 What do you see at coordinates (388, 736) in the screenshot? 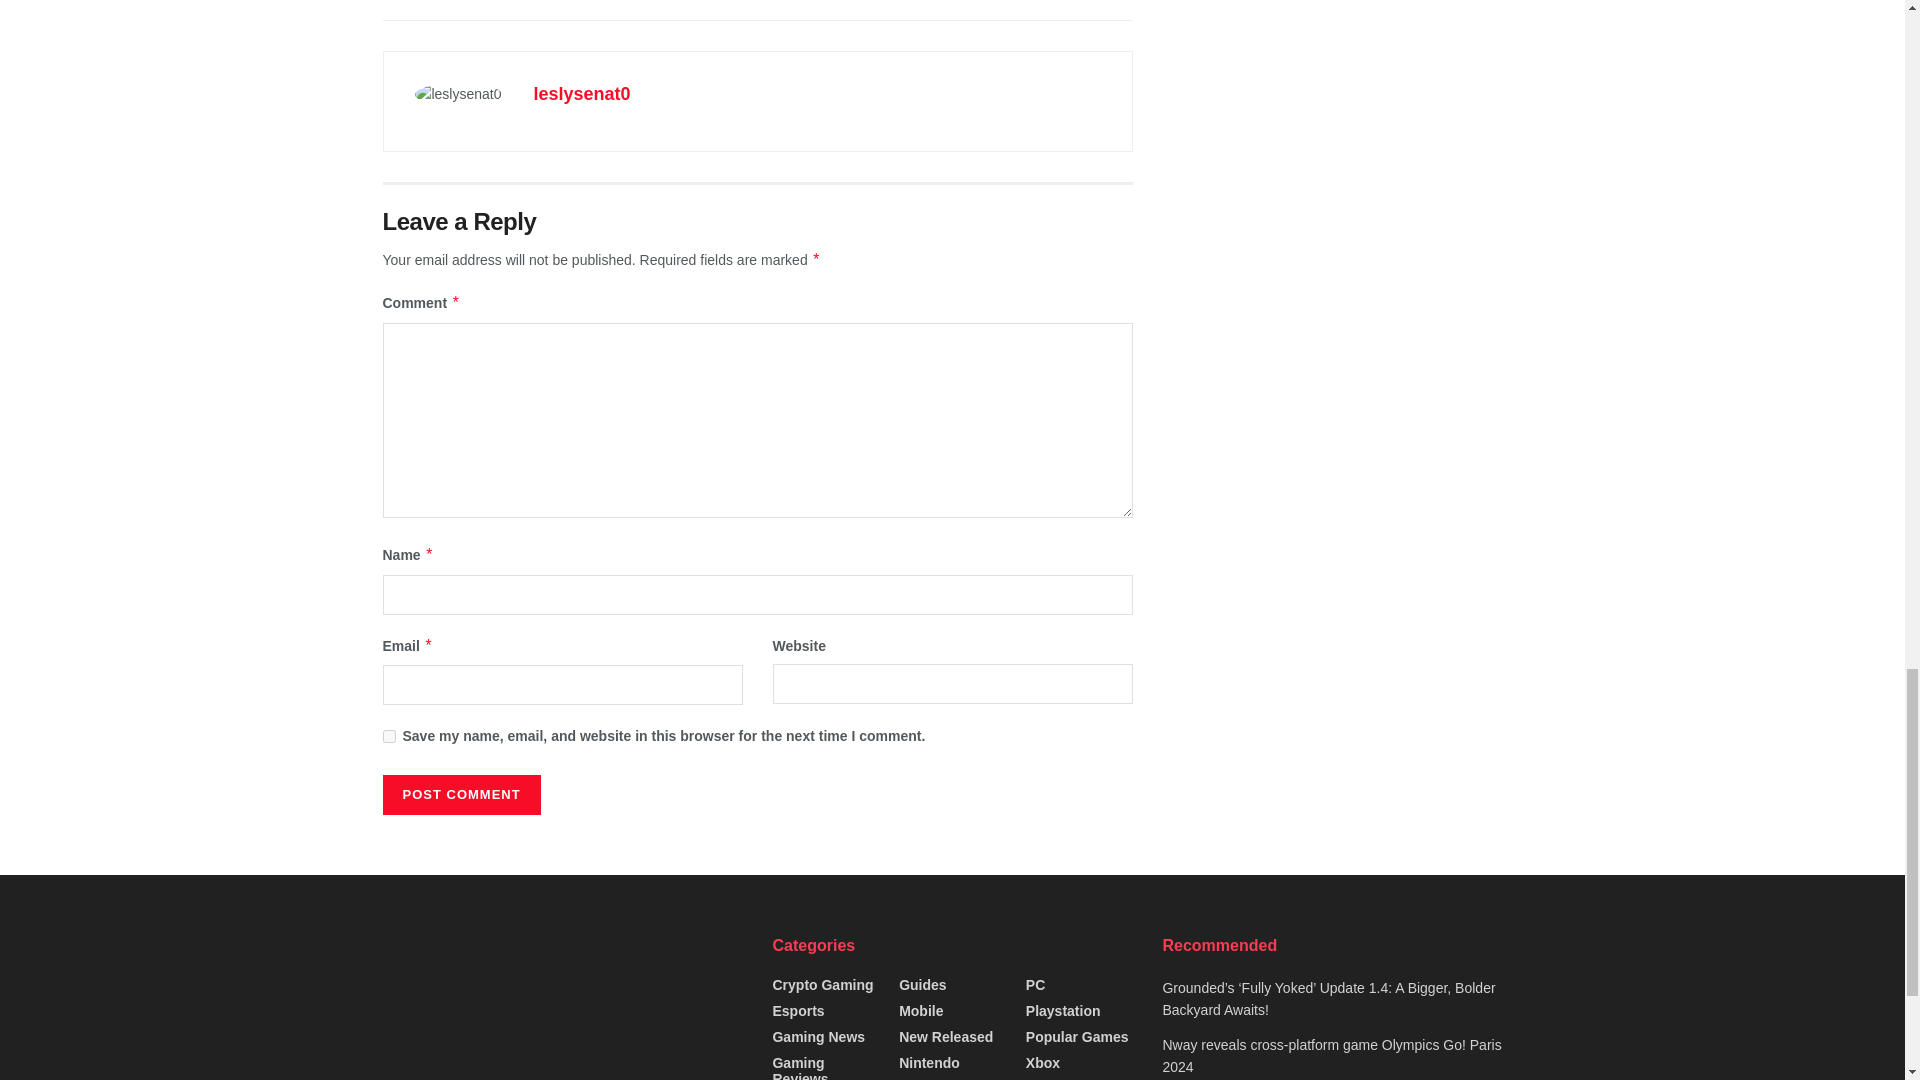
I see `yes` at bounding box center [388, 736].